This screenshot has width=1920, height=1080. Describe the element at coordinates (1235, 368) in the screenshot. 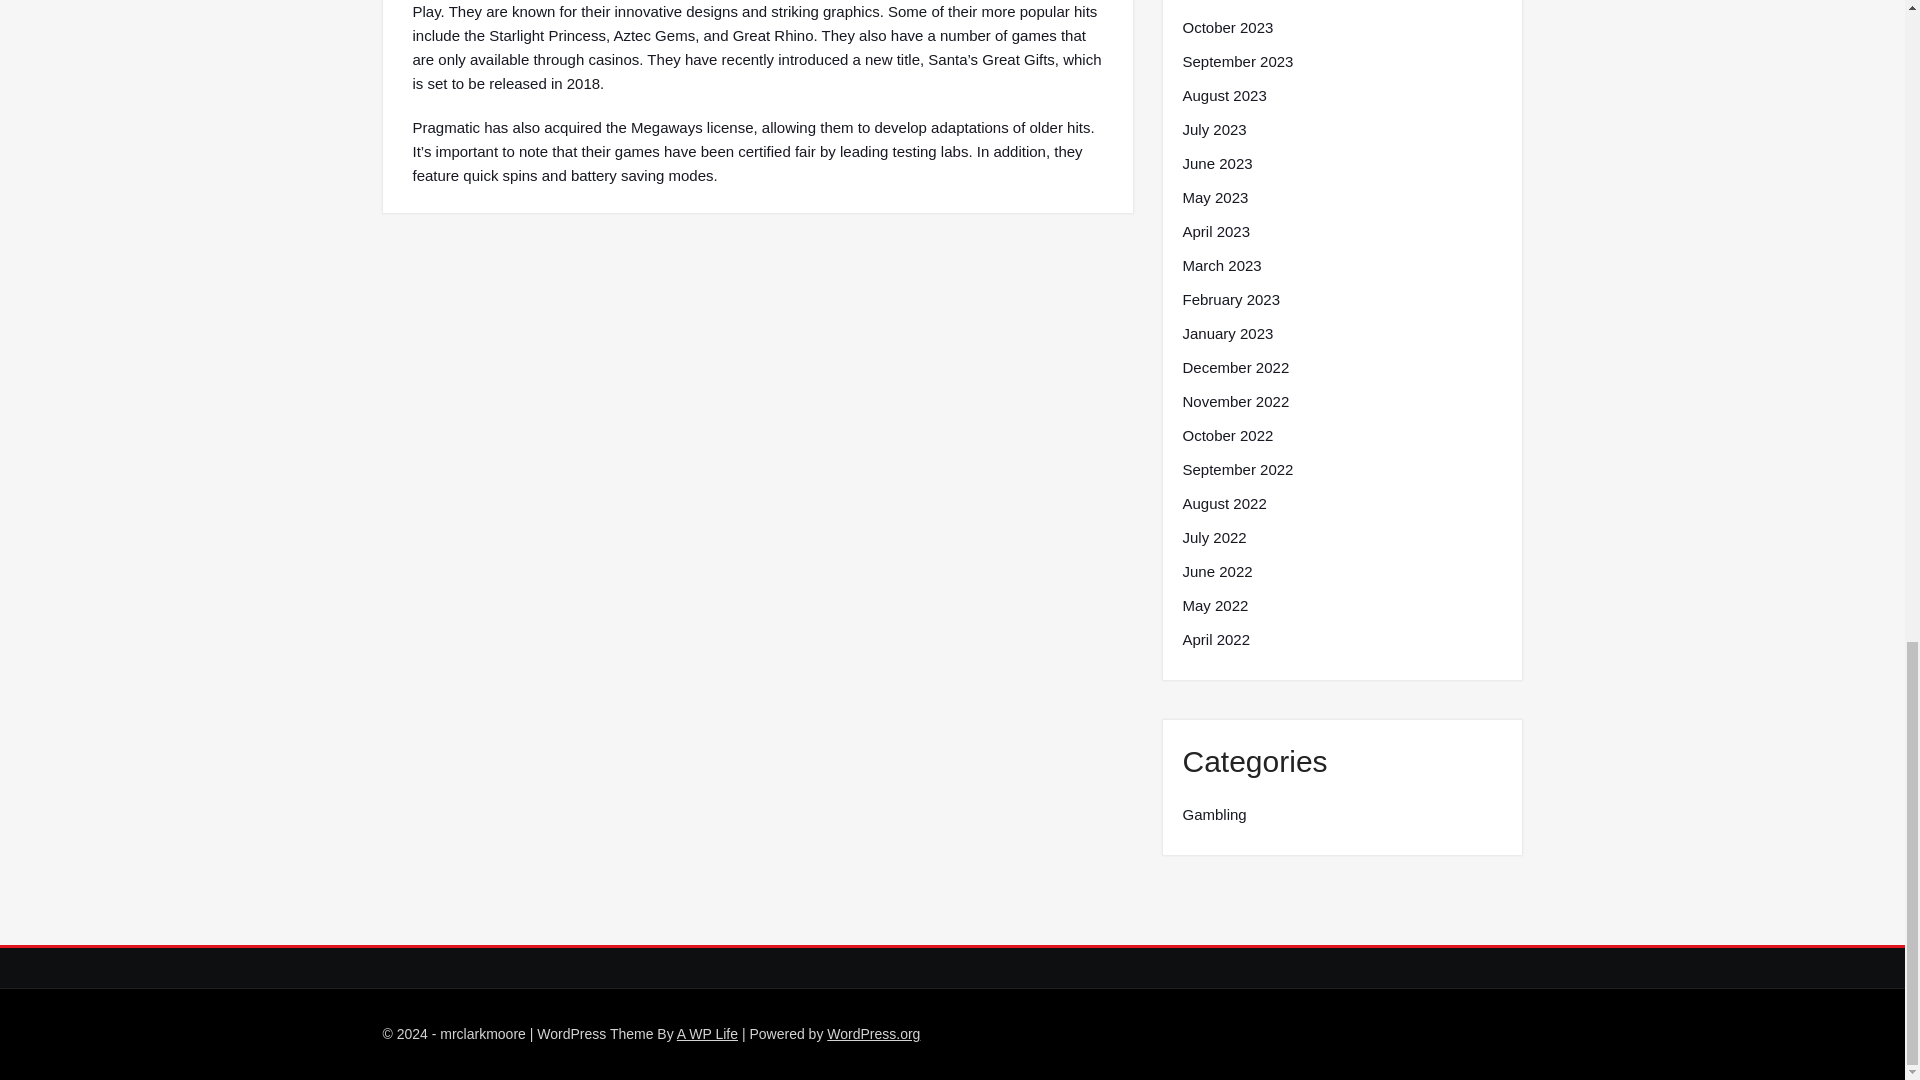

I see `December 2022` at that location.